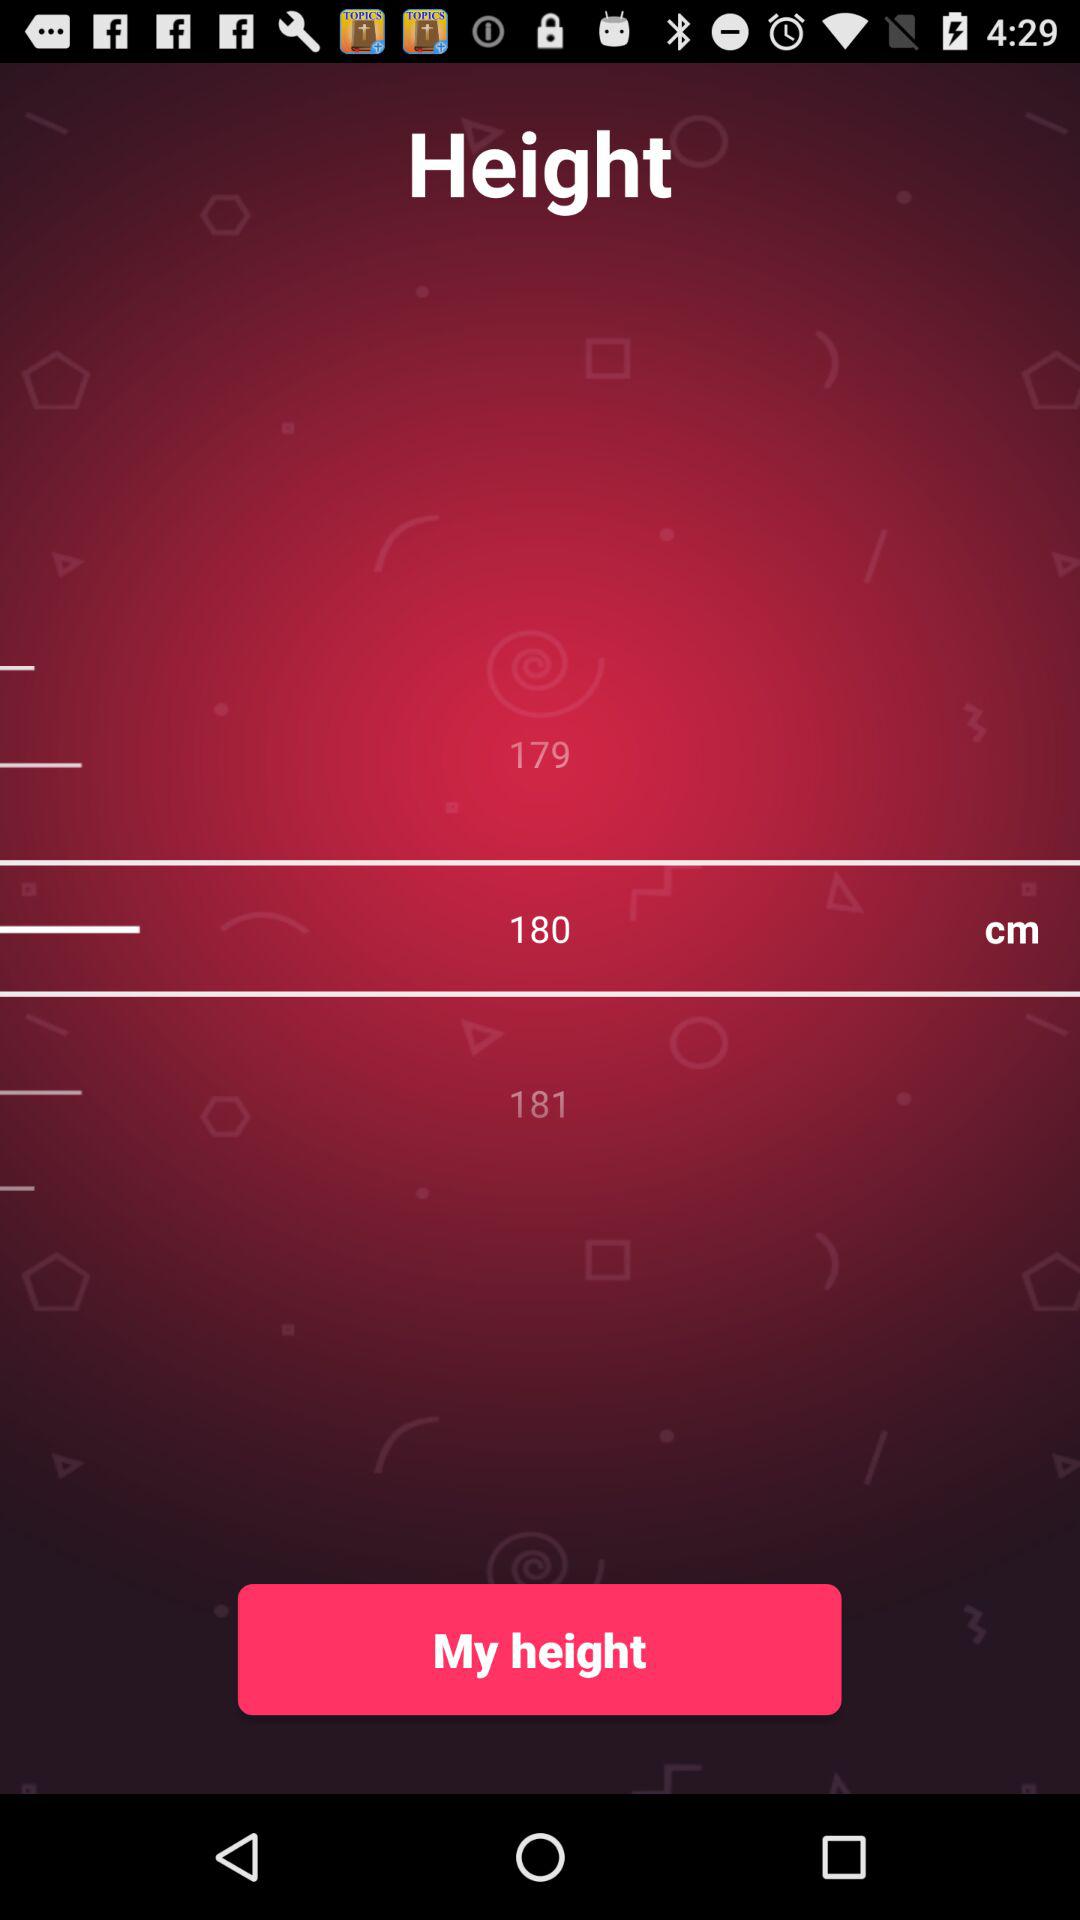 The width and height of the screenshot is (1080, 1920). Describe the element at coordinates (540, 928) in the screenshot. I see `select the item below the height` at that location.